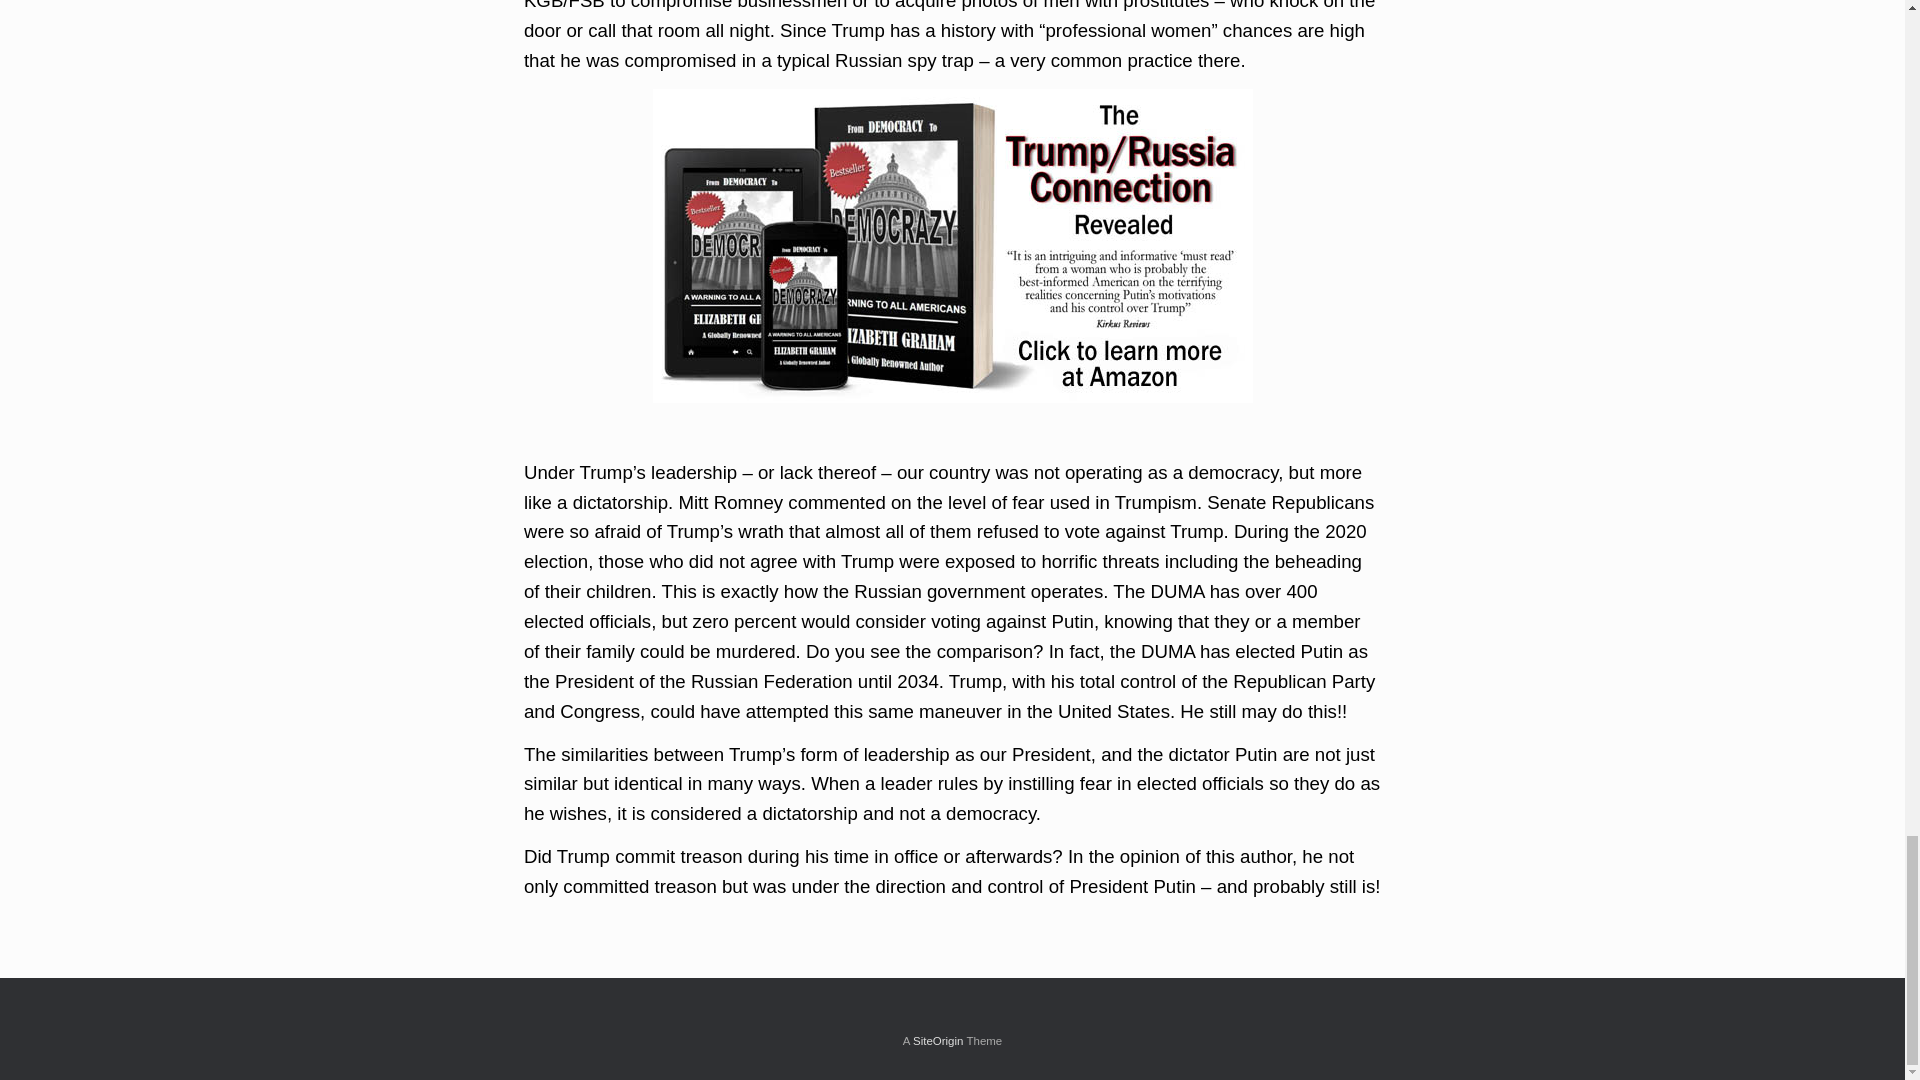  Describe the element at coordinates (938, 1040) in the screenshot. I see `SiteOrigin` at that location.